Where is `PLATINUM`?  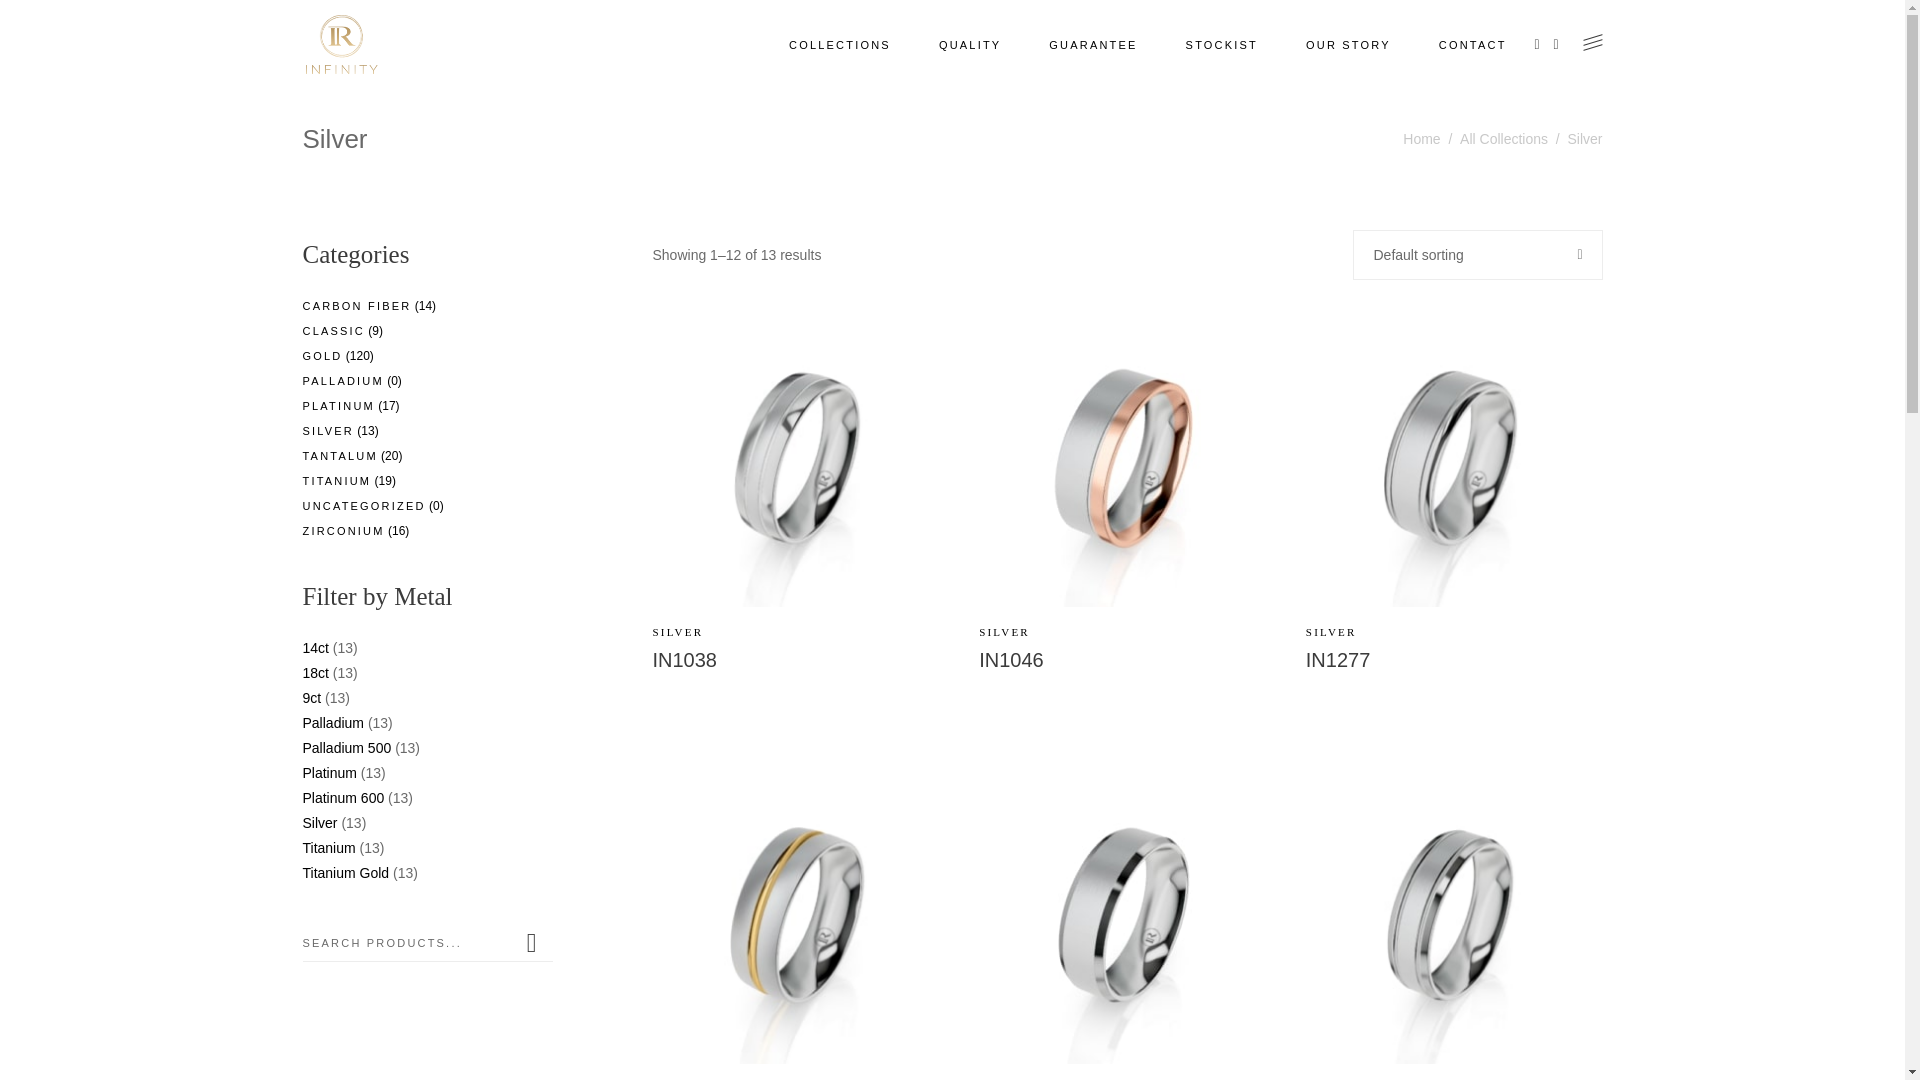
PLATINUM is located at coordinates (338, 406).